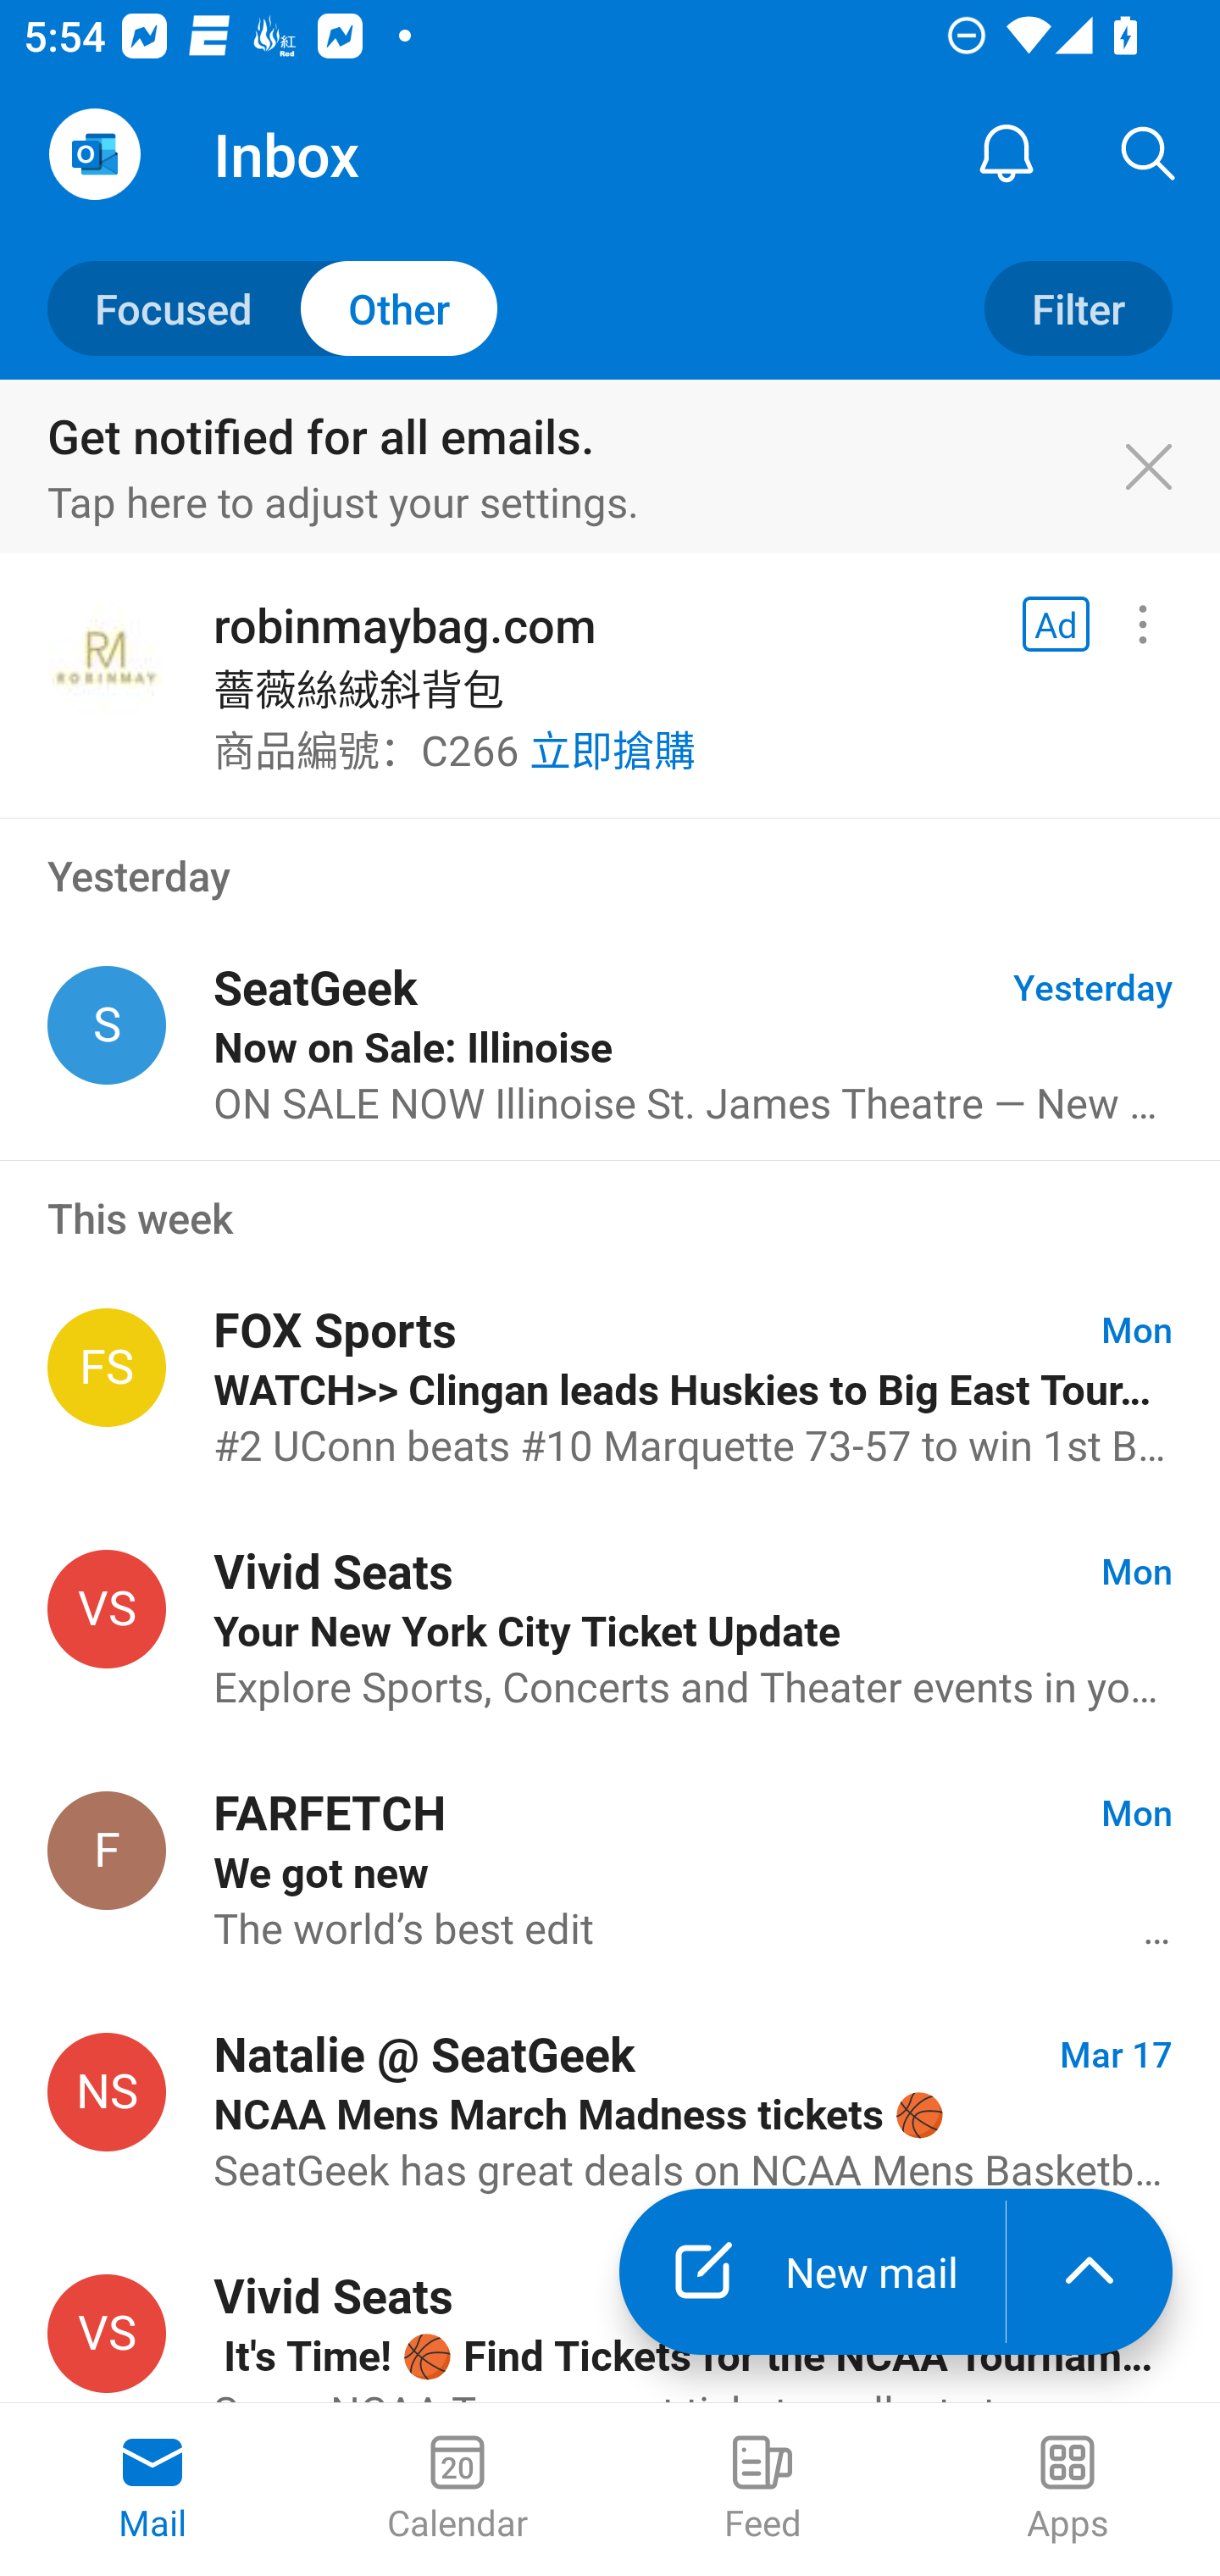  Describe the element at coordinates (1078, 308) in the screenshot. I see `Filter` at that location.